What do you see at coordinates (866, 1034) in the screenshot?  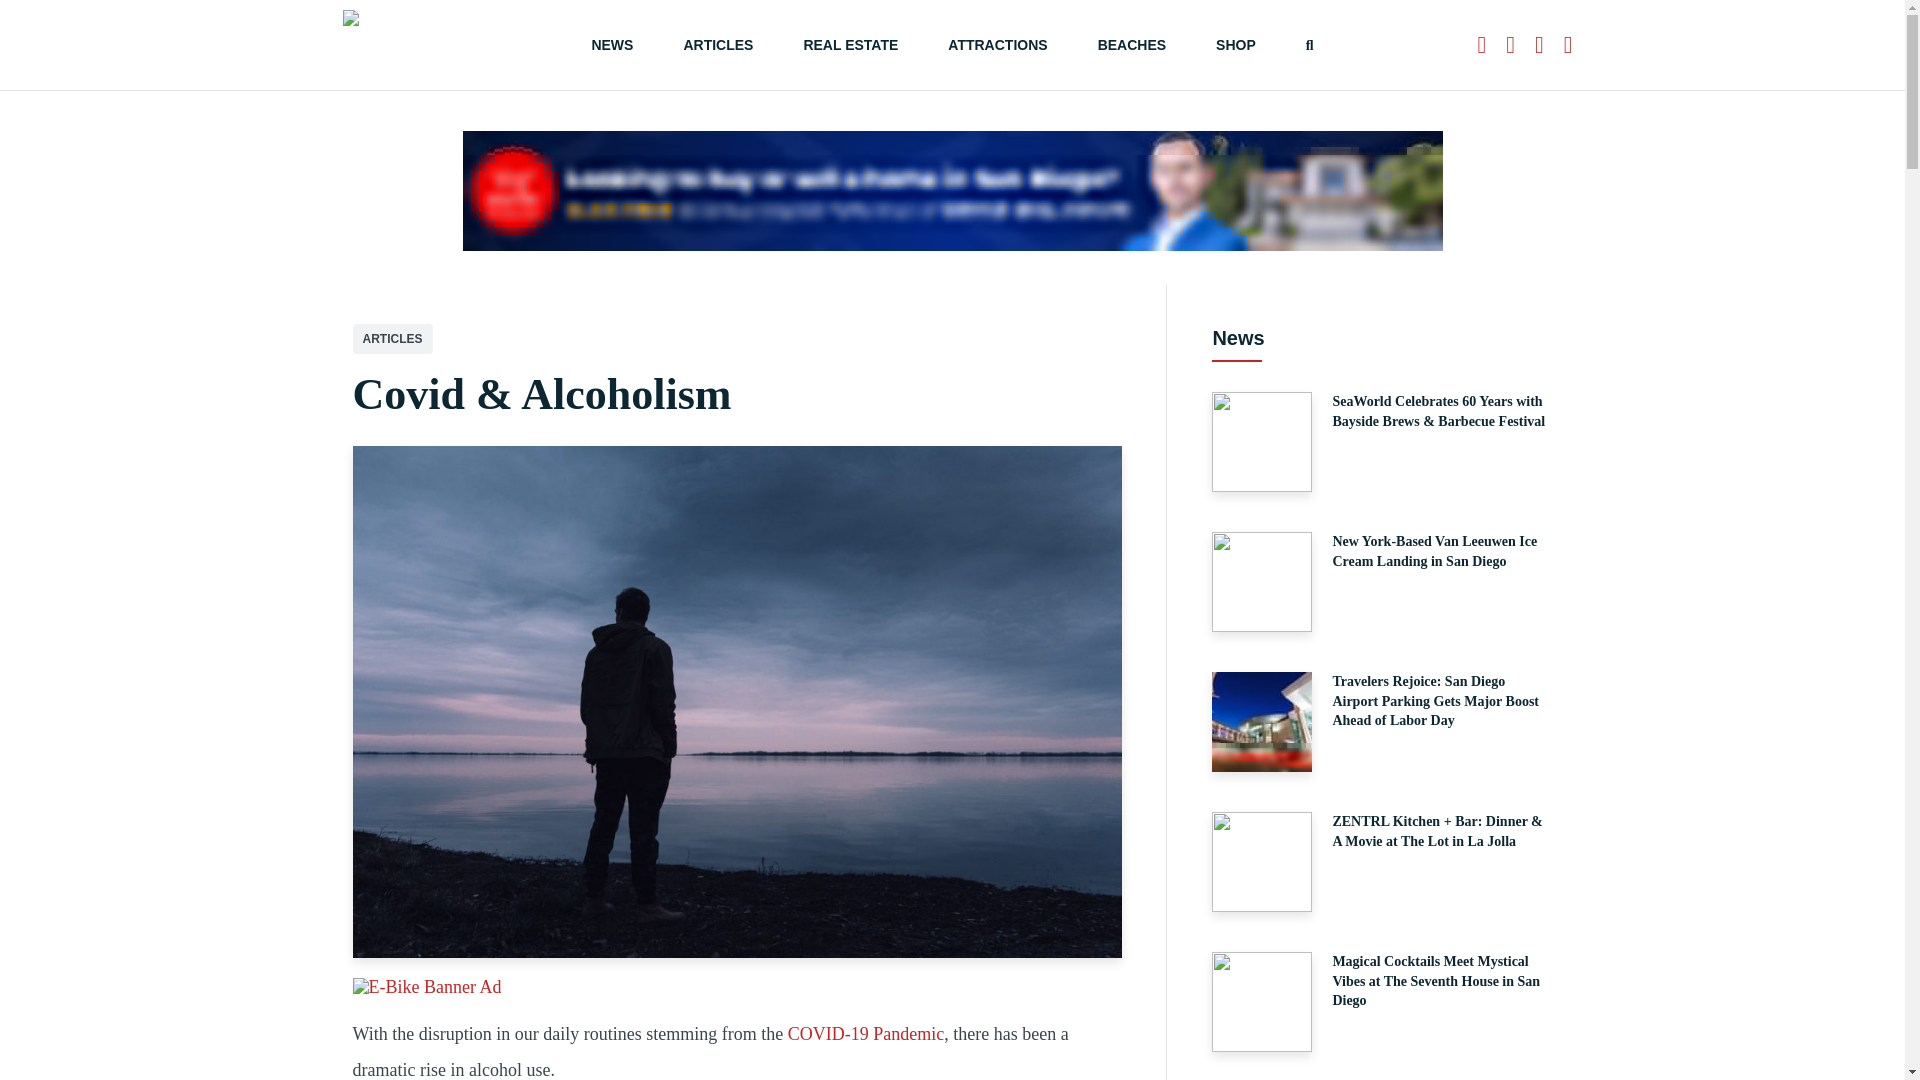 I see `COVID-19 Pandemic` at bounding box center [866, 1034].